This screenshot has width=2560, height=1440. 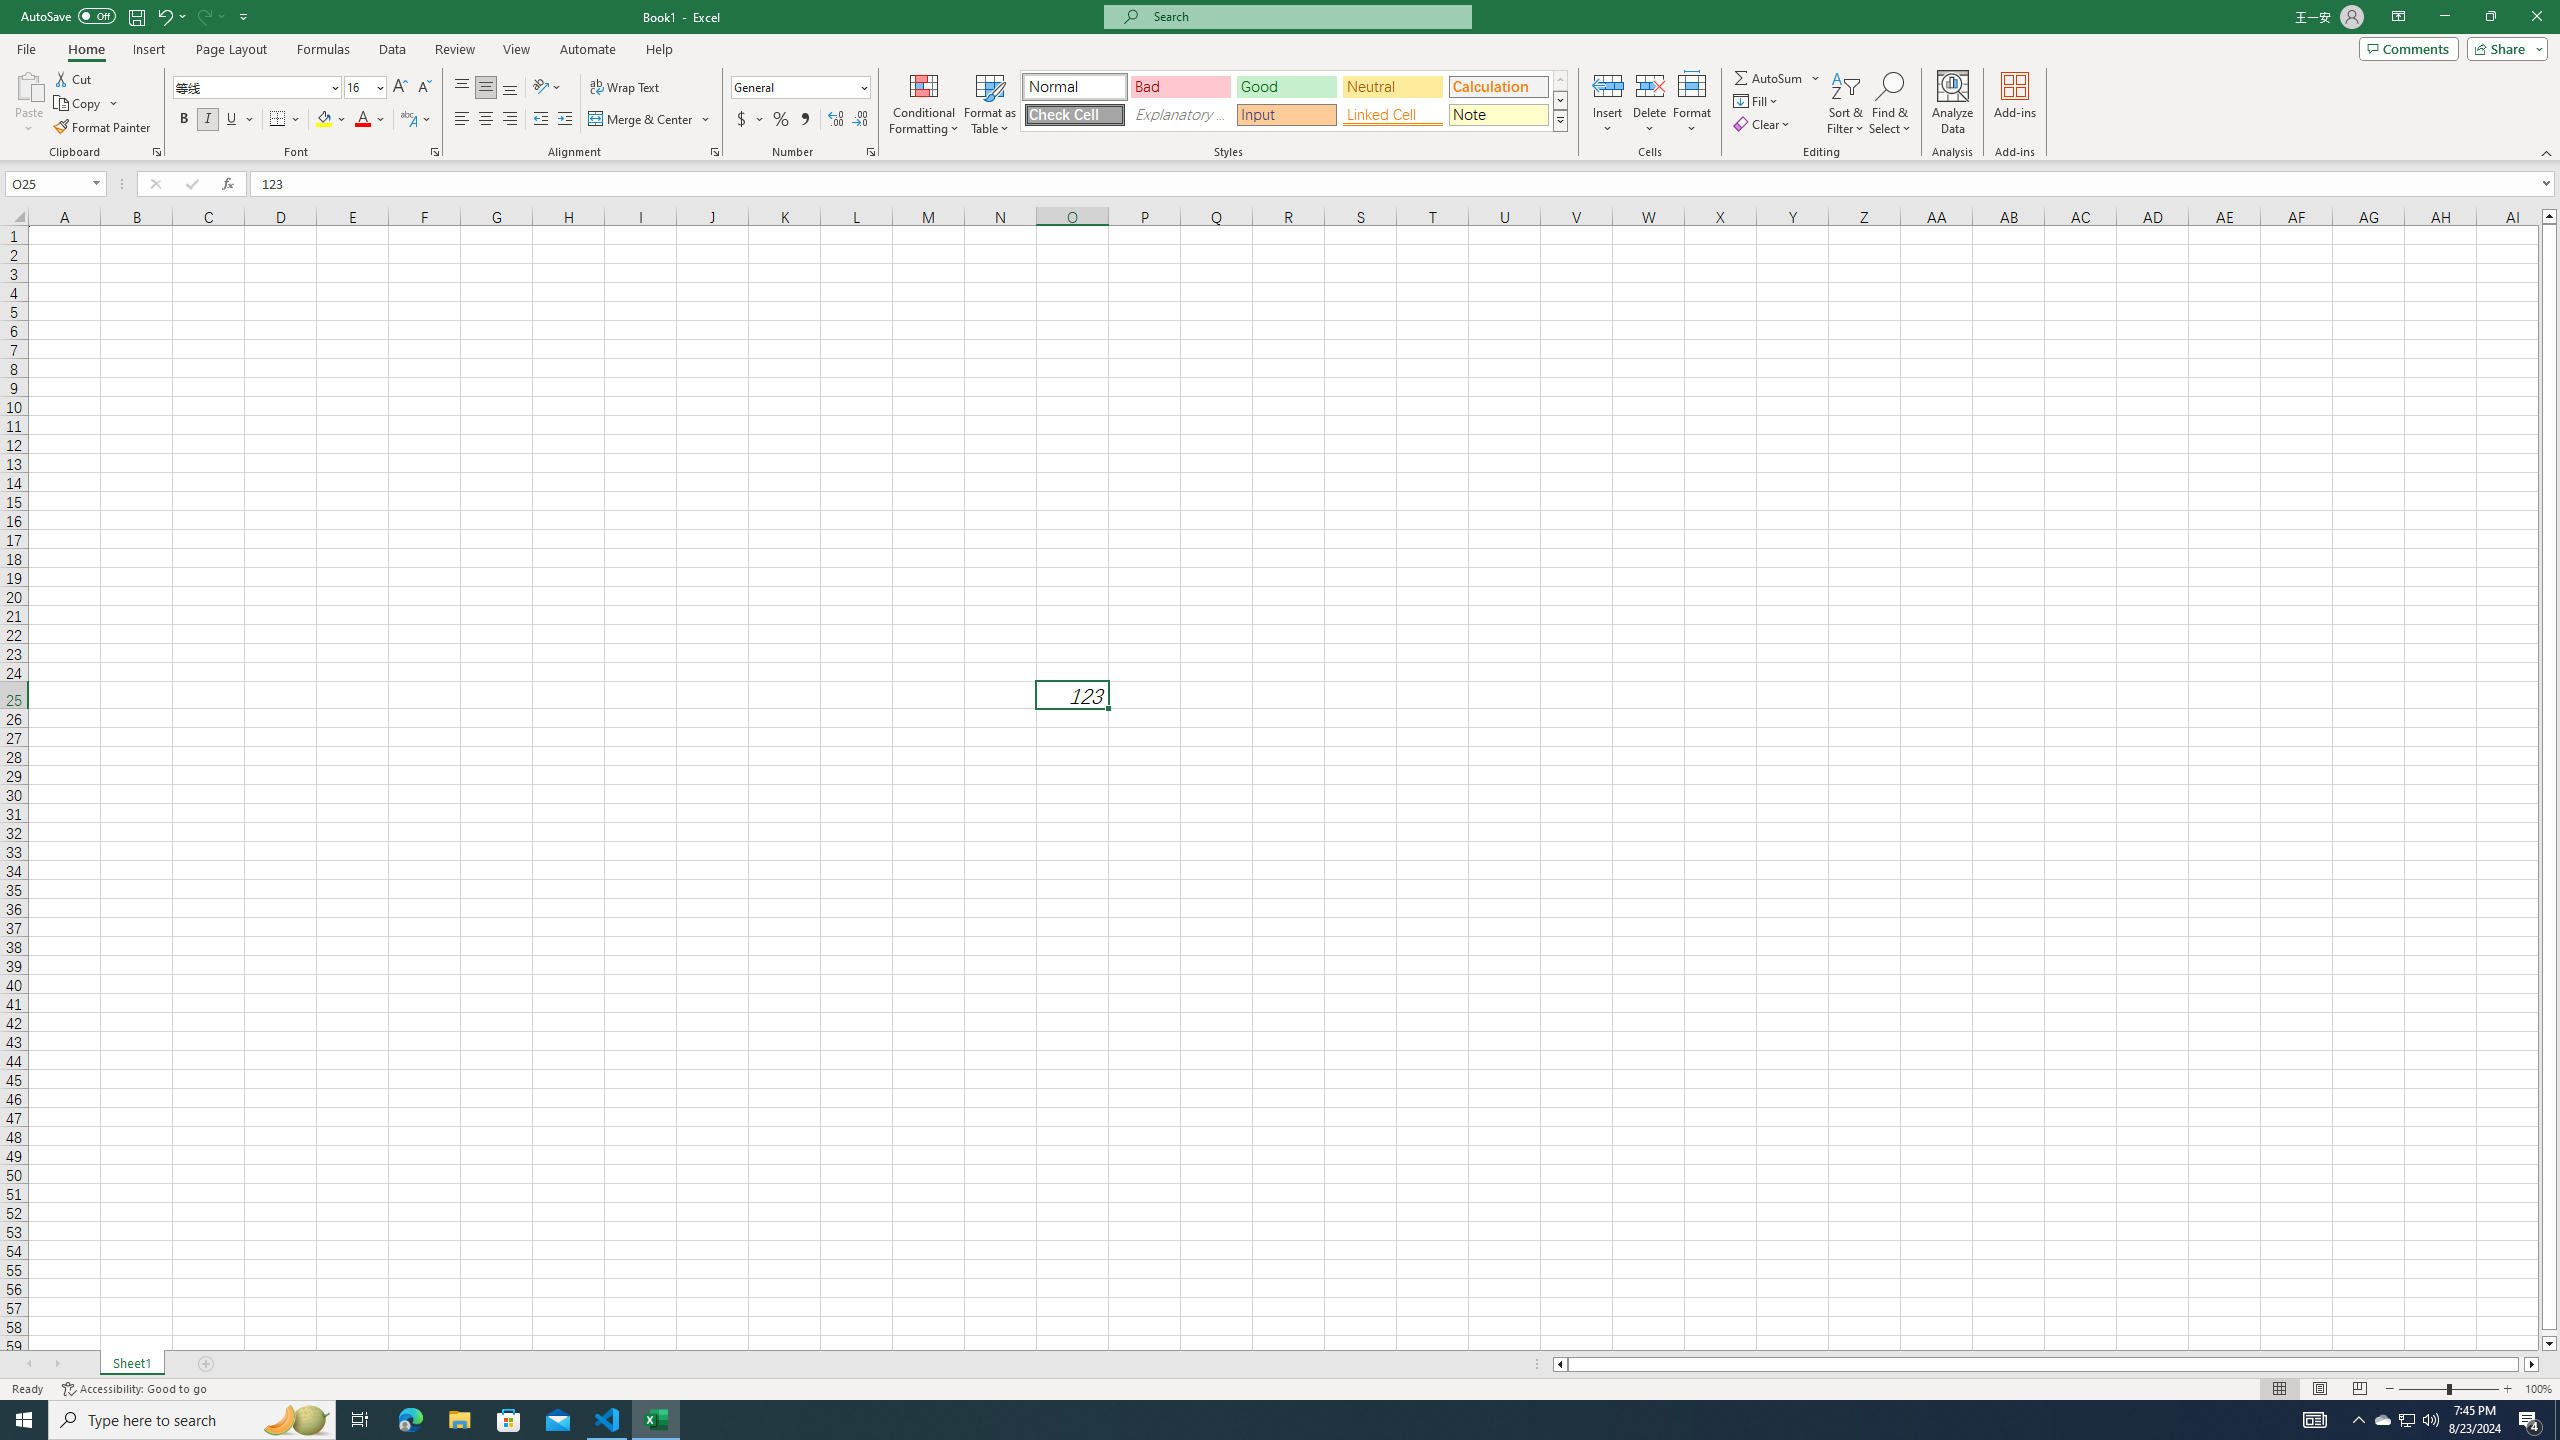 I want to click on Add Sheet, so click(x=206, y=1364).